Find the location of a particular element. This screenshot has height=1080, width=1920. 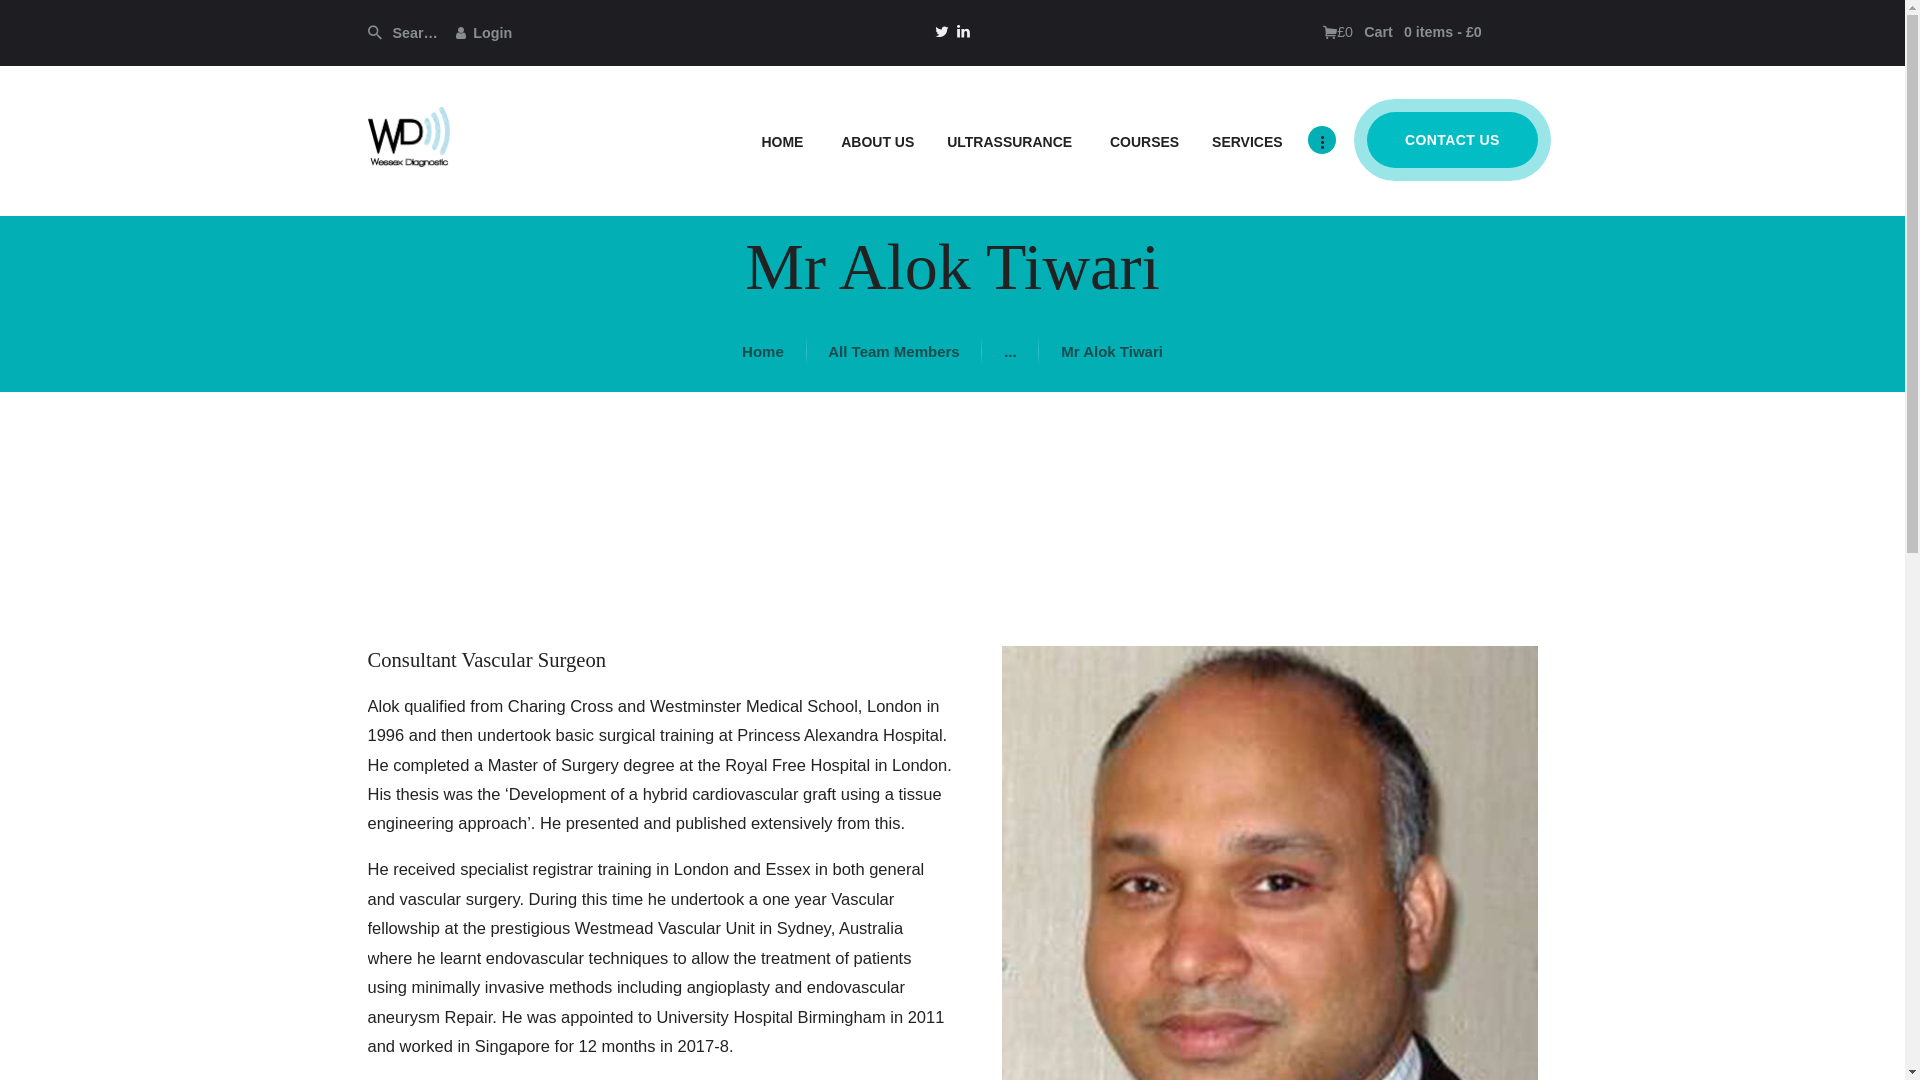

COURSES is located at coordinates (1141, 140).